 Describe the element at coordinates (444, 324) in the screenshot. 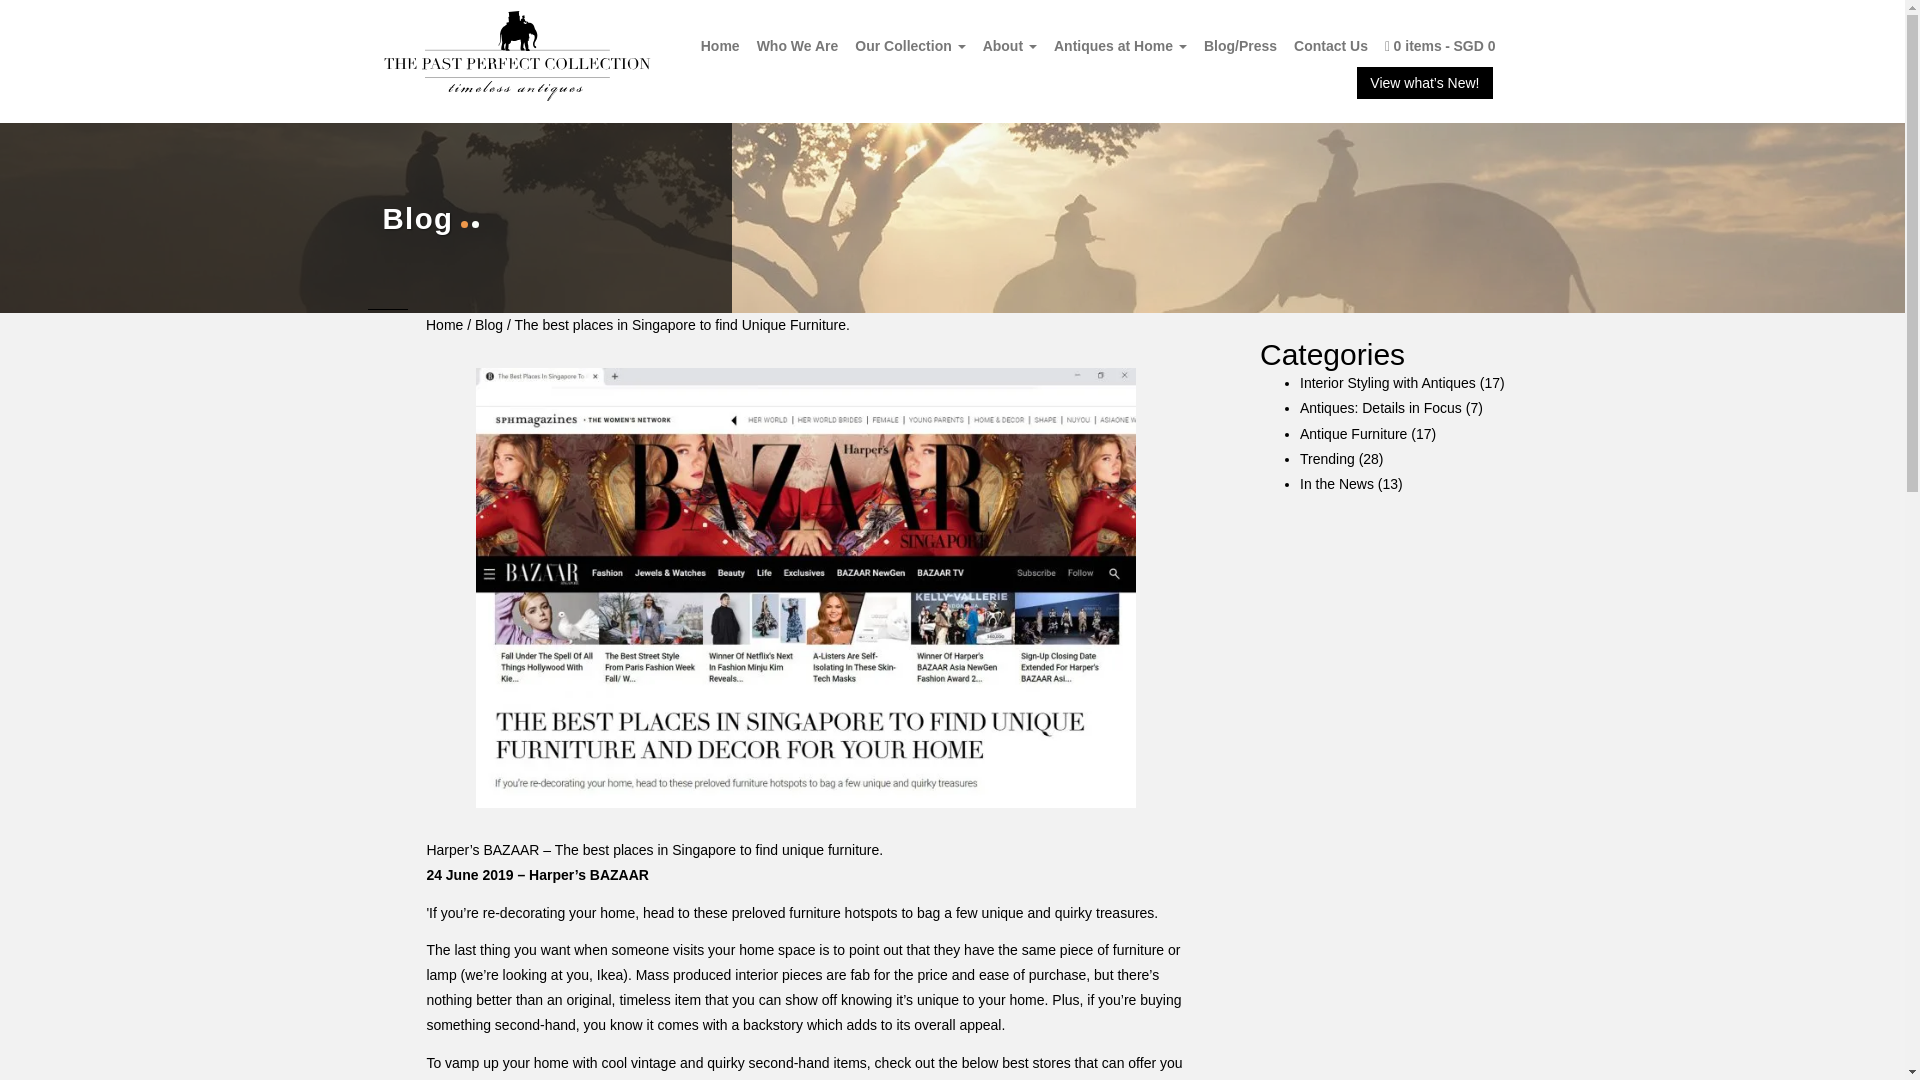

I see `Home` at that location.